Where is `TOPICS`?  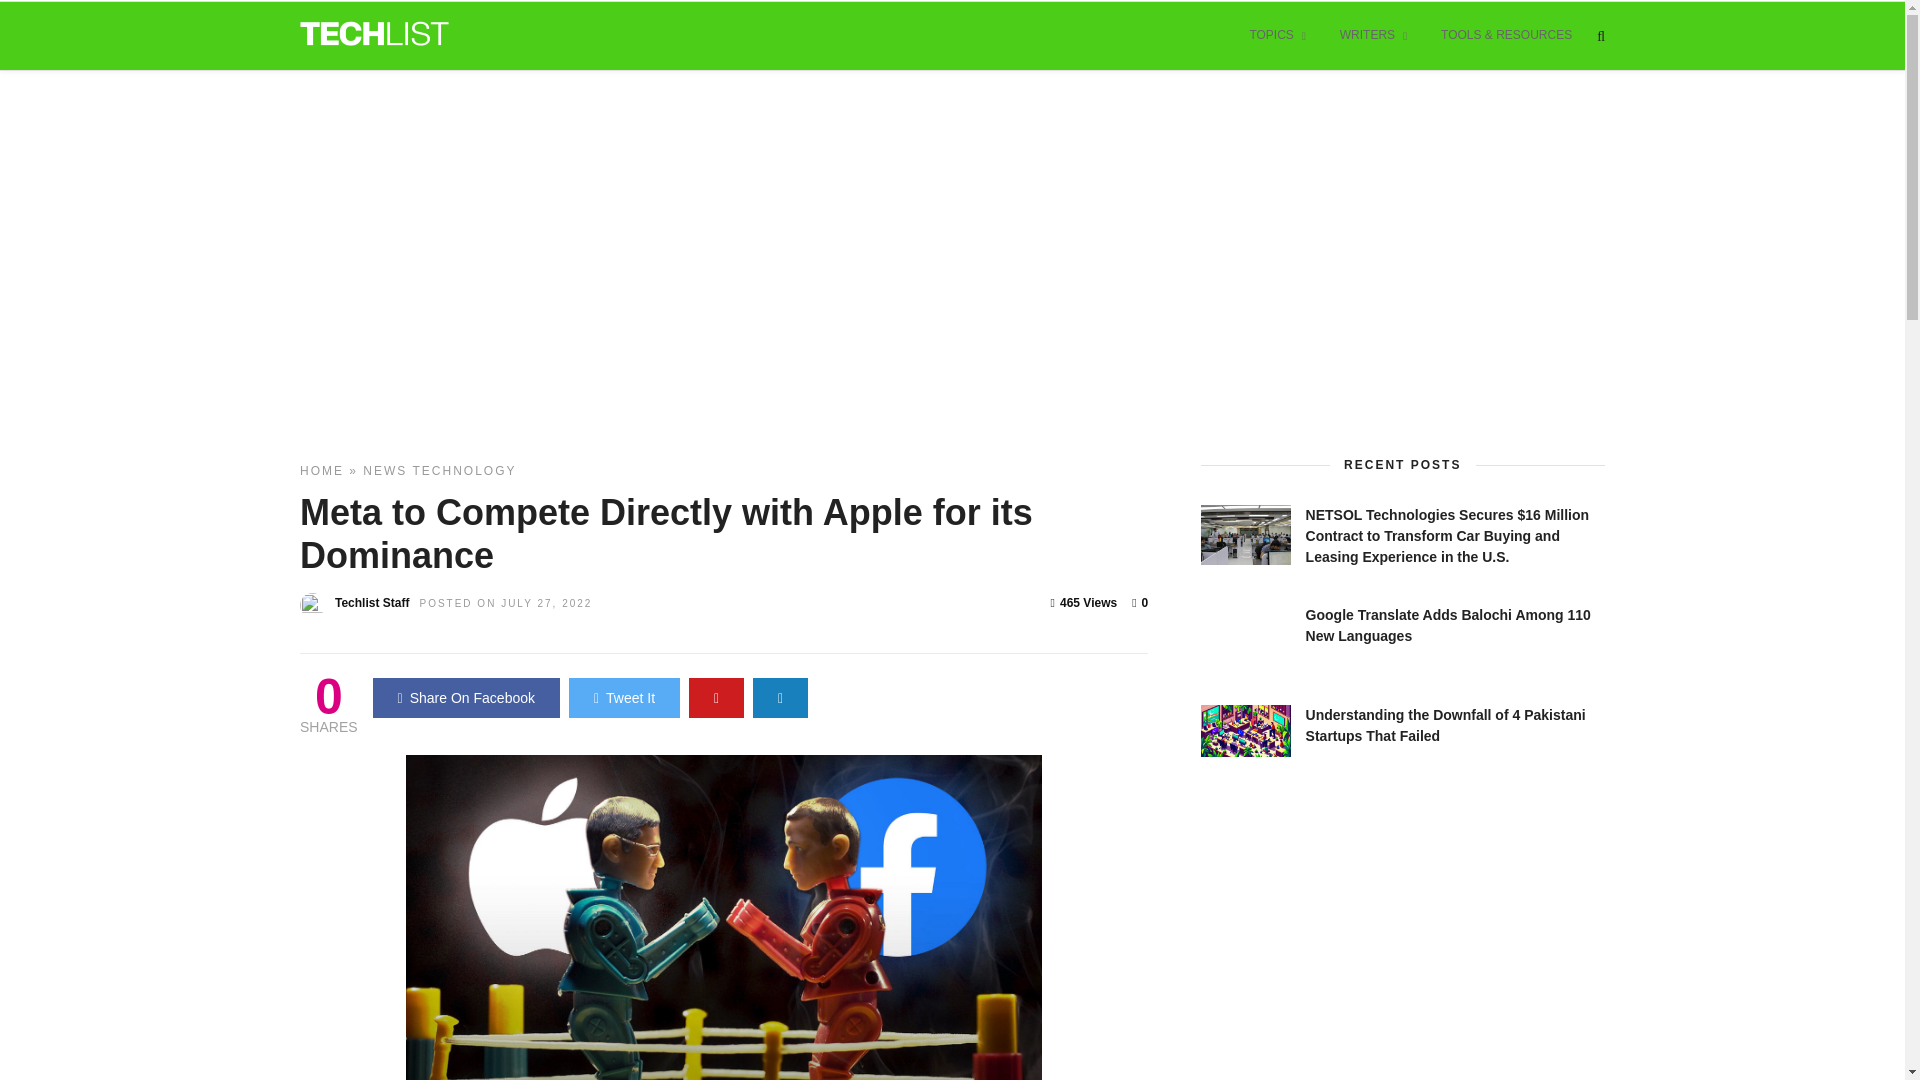 TOPICS is located at coordinates (1277, 36).